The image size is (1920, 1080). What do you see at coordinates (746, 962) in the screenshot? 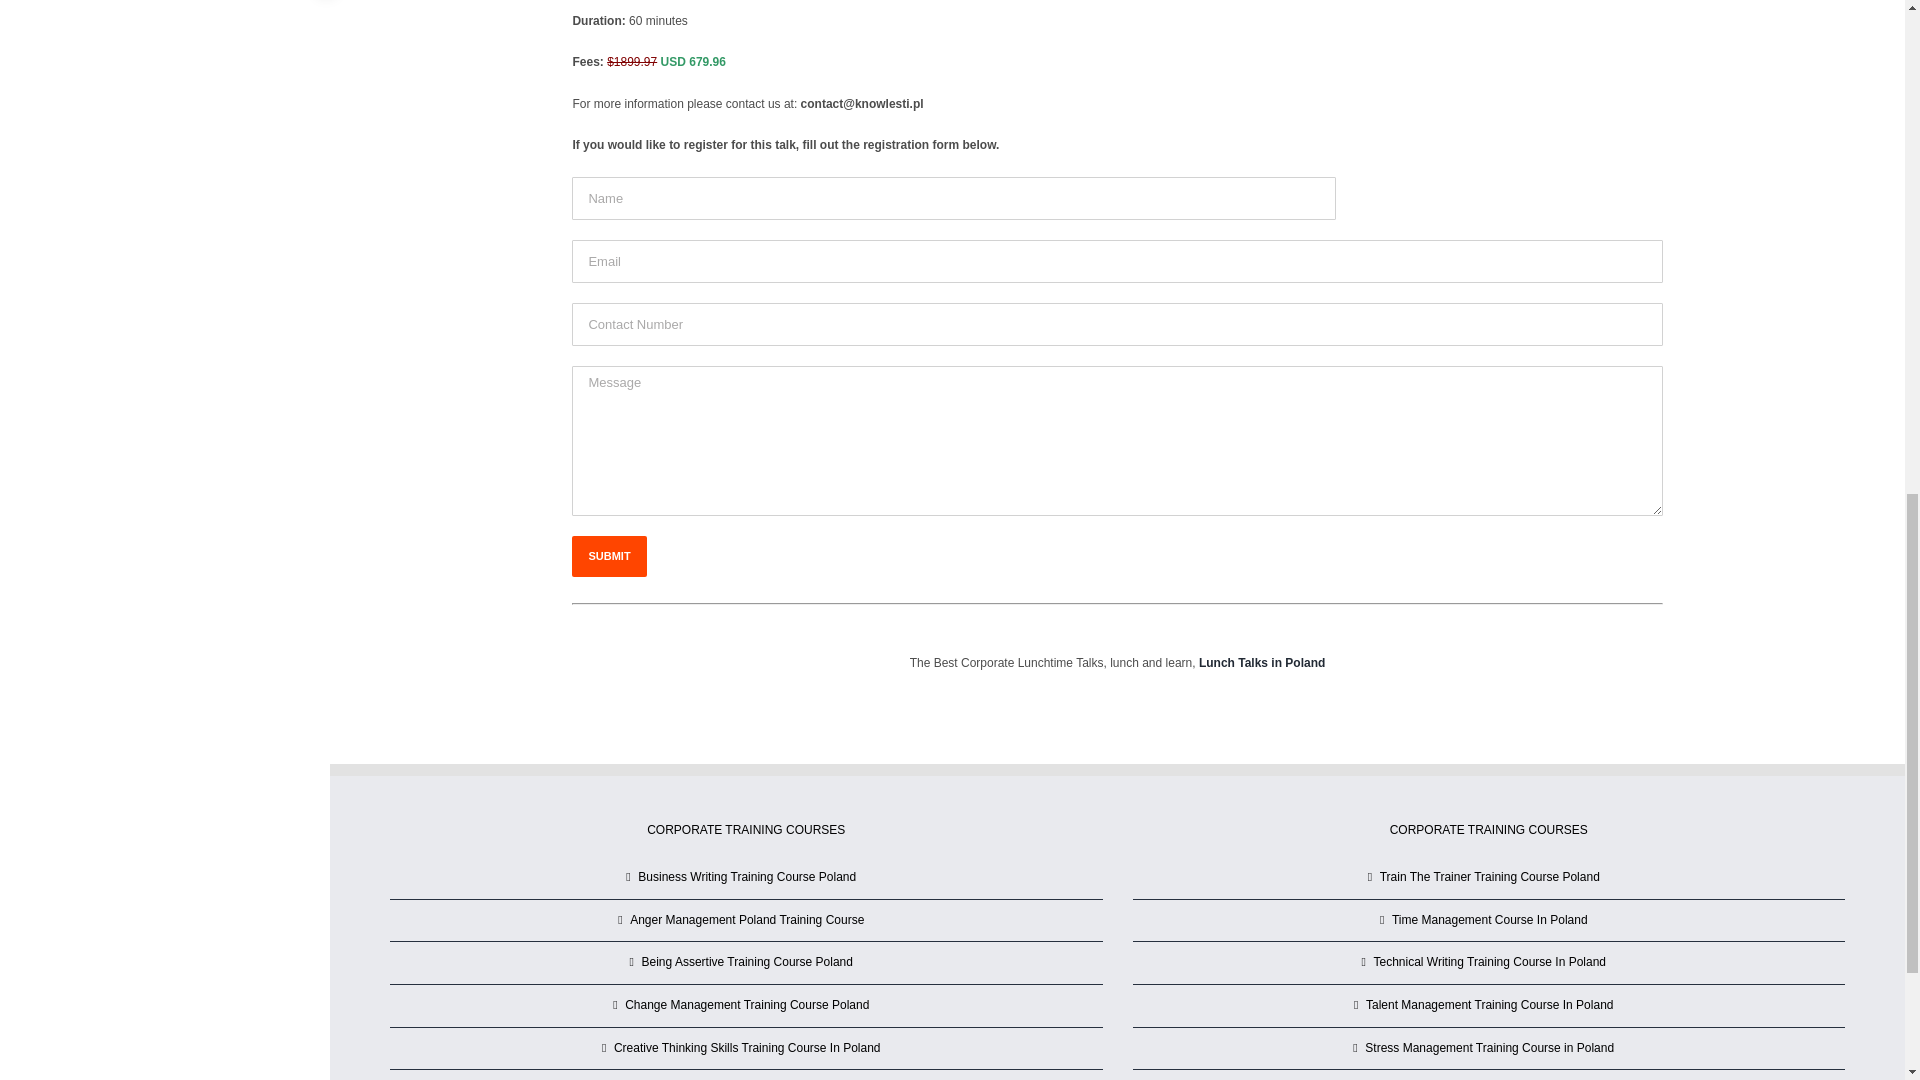
I see `Being Assertive Training Course Poland` at bounding box center [746, 962].